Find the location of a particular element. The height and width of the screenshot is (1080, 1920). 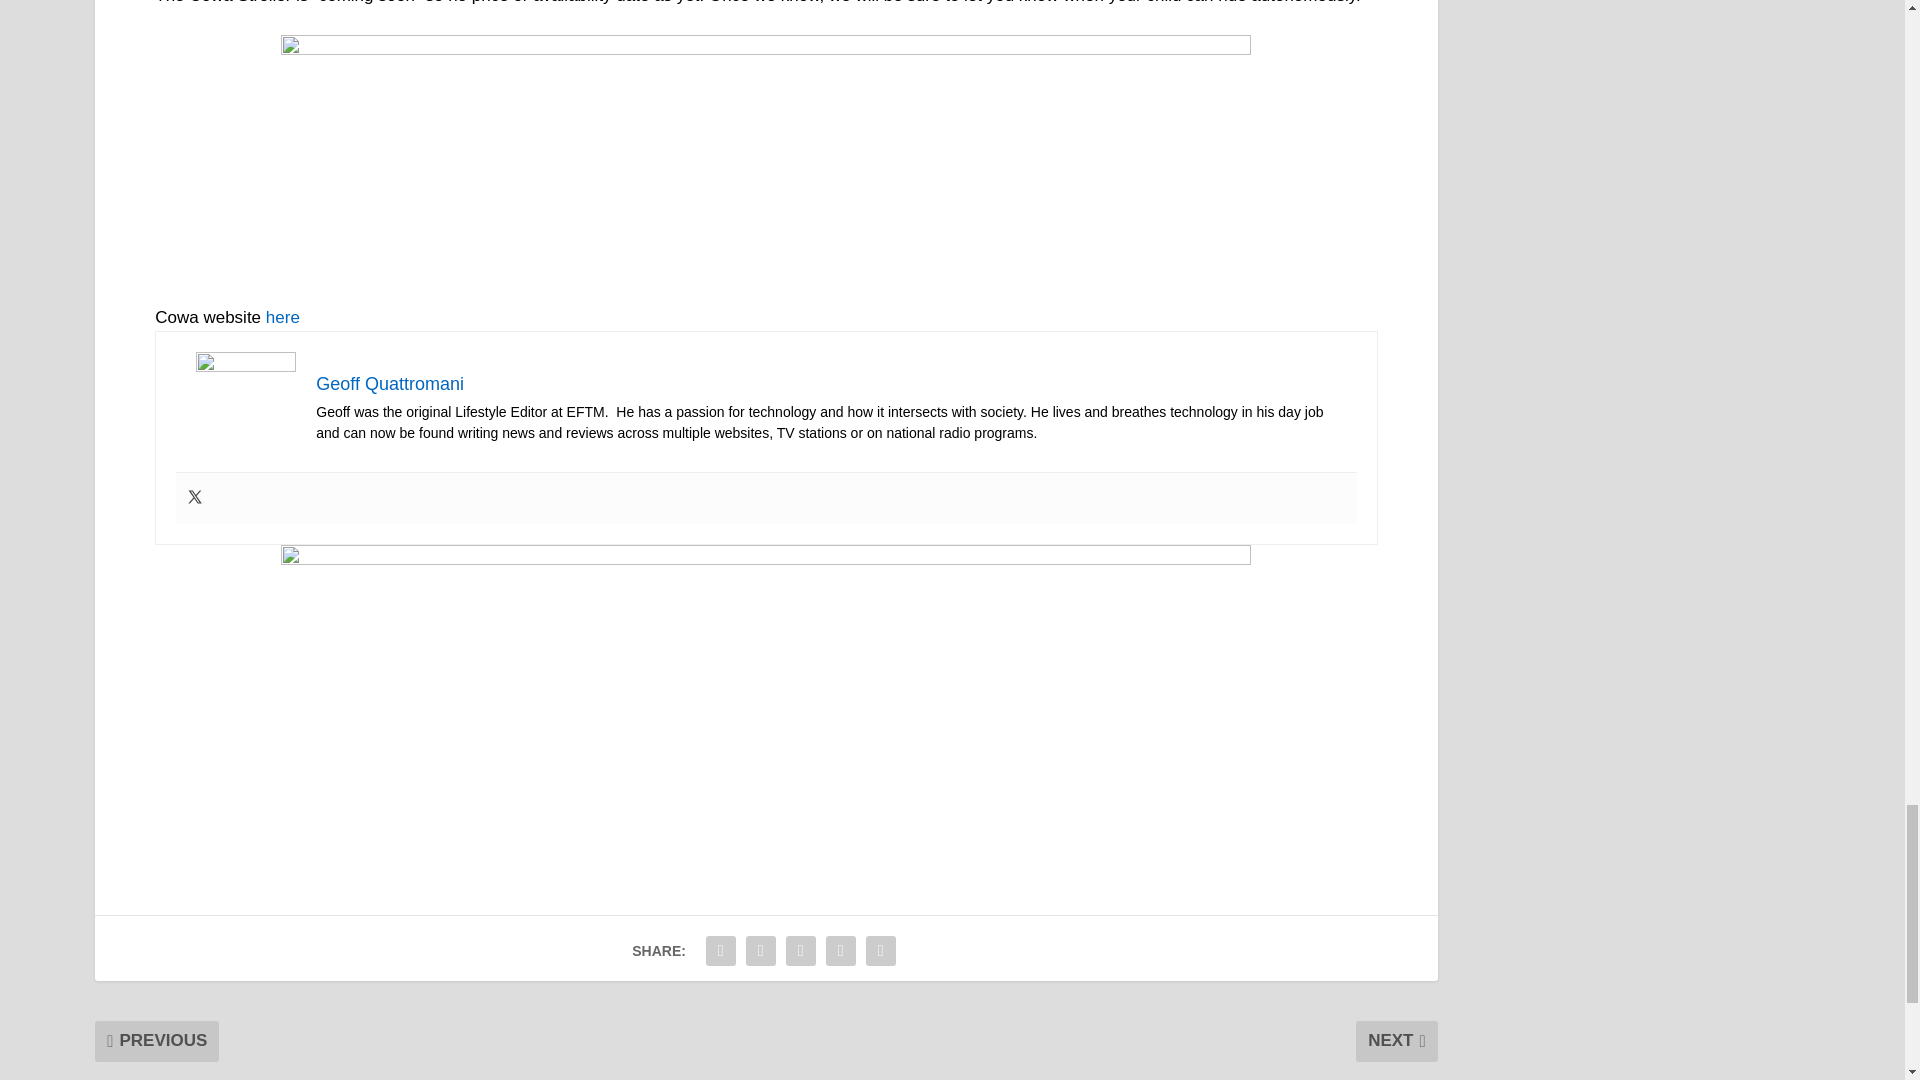

Geoff Quattromani is located at coordinates (390, 384).